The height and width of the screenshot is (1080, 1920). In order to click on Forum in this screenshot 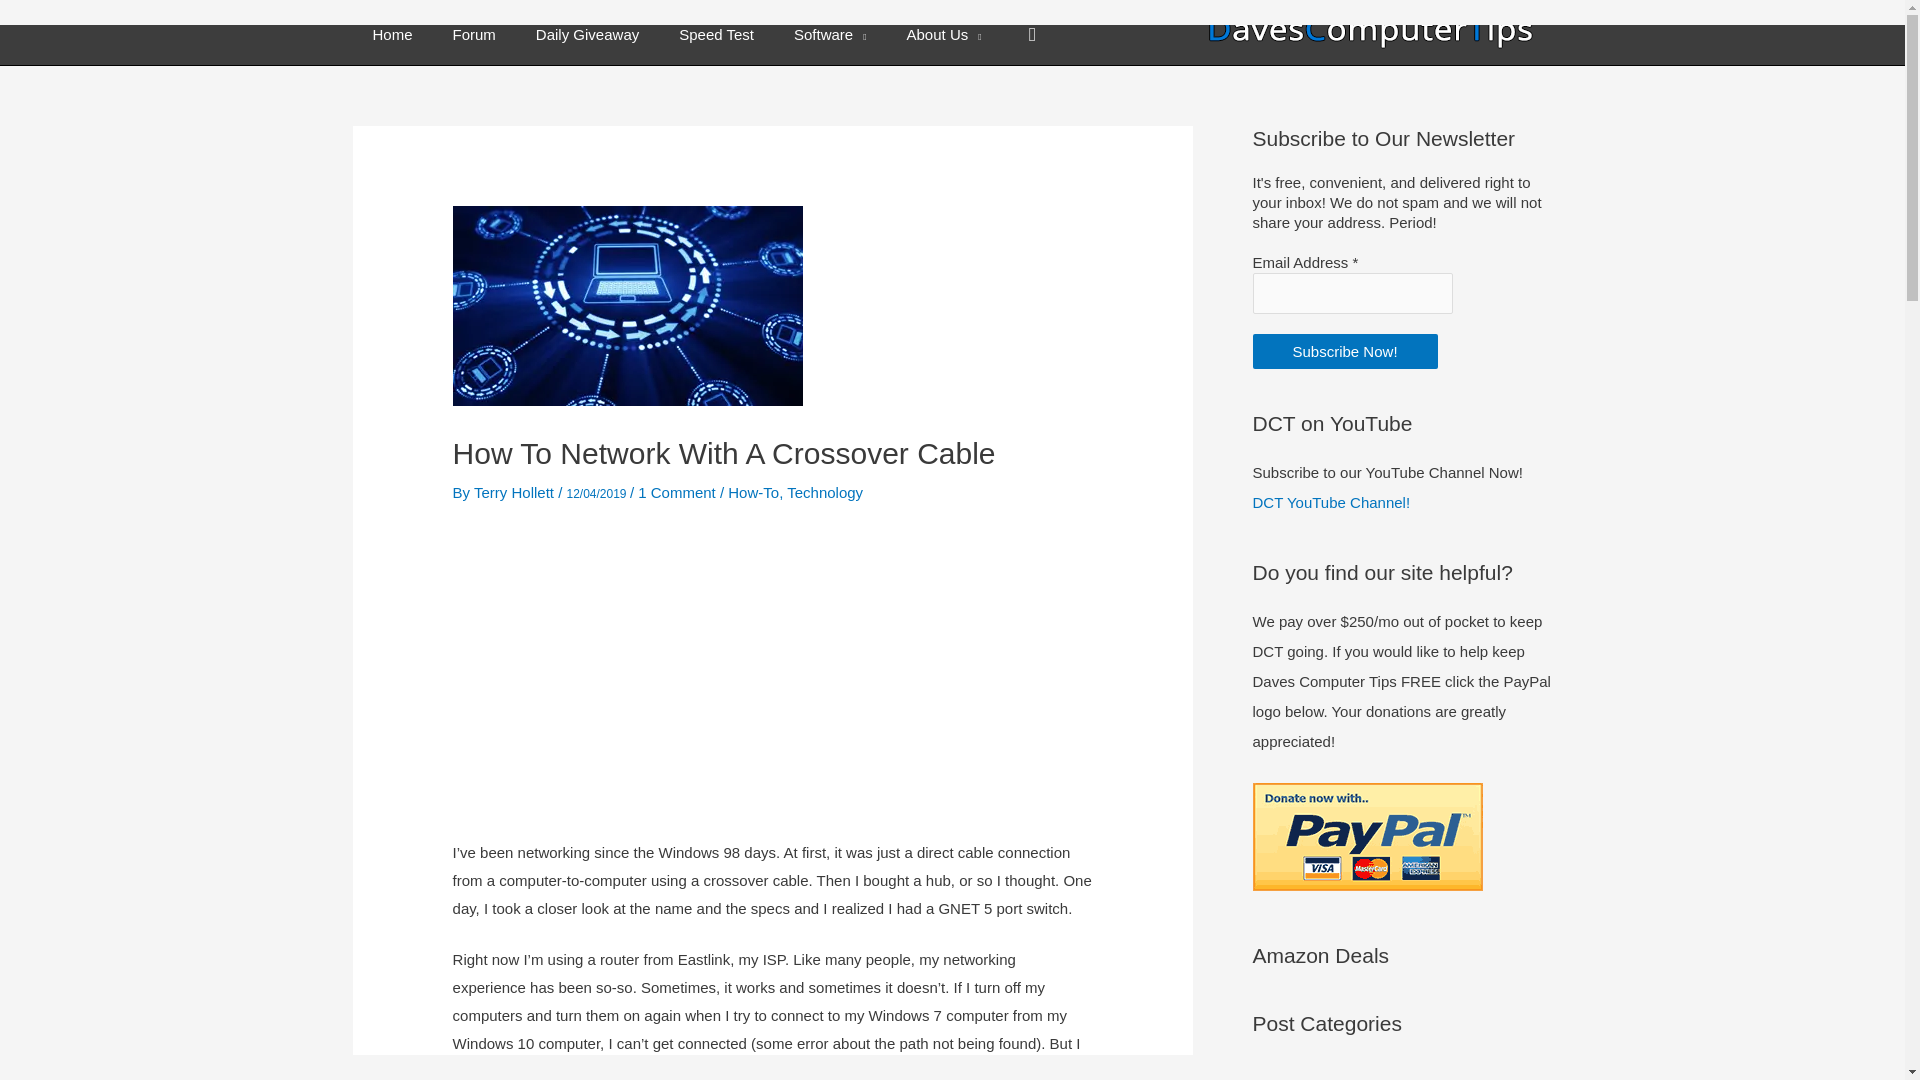, I will do `click(474, 34)`.